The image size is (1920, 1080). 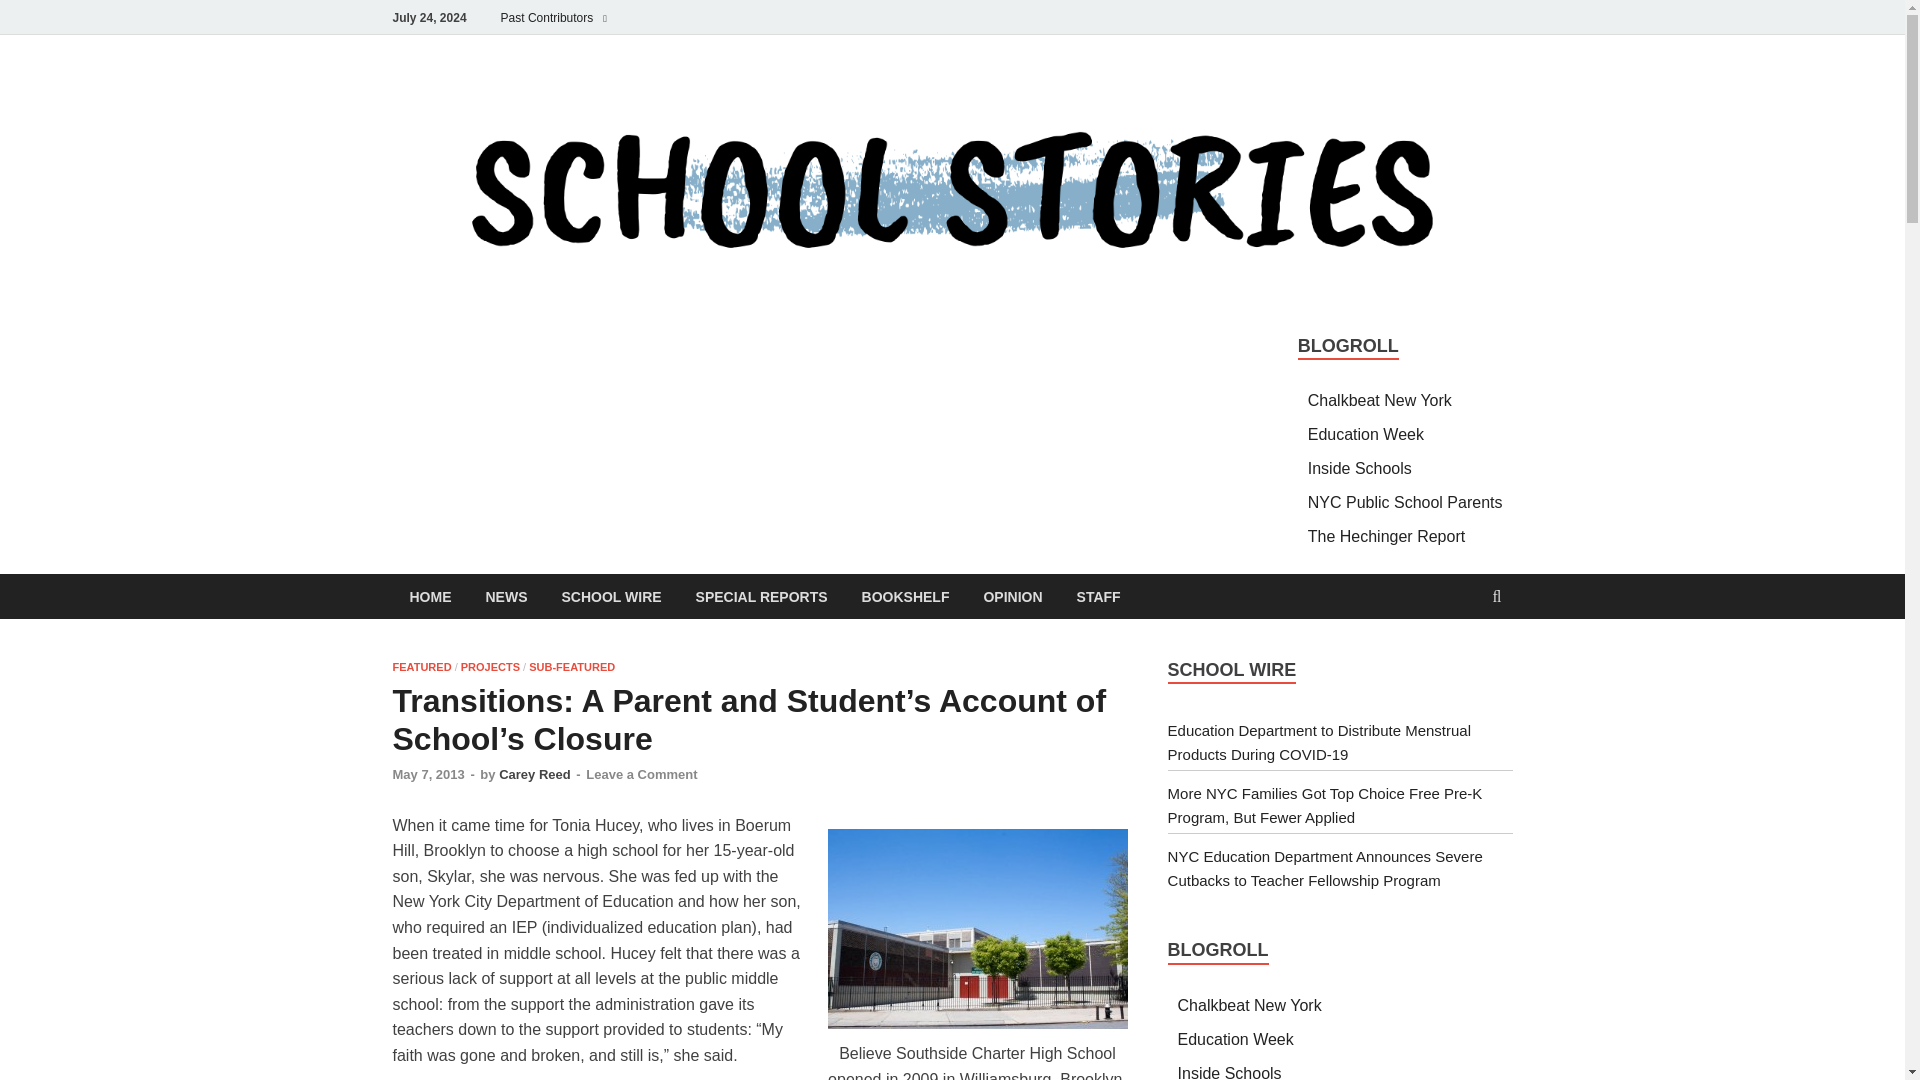 I want to click on NEWS, so click(x=506, y=596).